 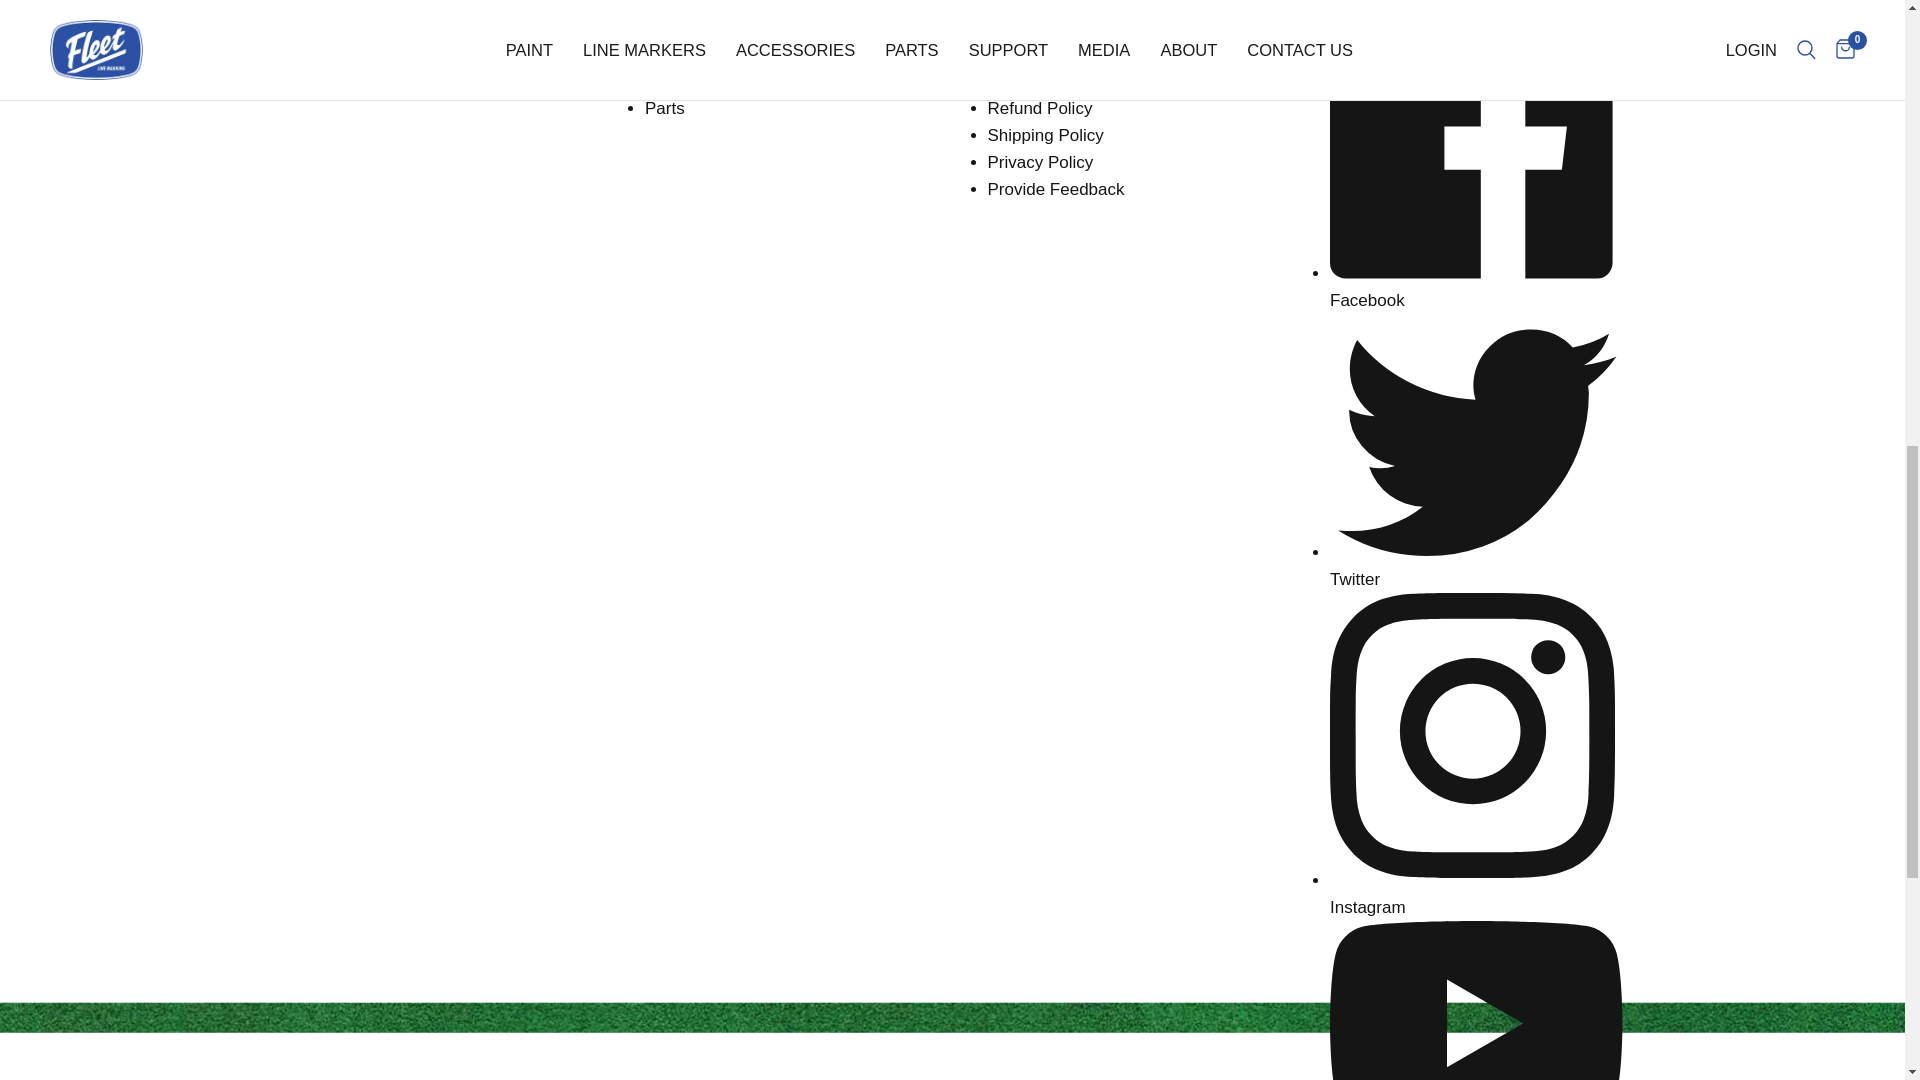 What do you see at coordinates (694, 53) in the screenshot?
I see `Line Markers` at bounding box center [694, 53].